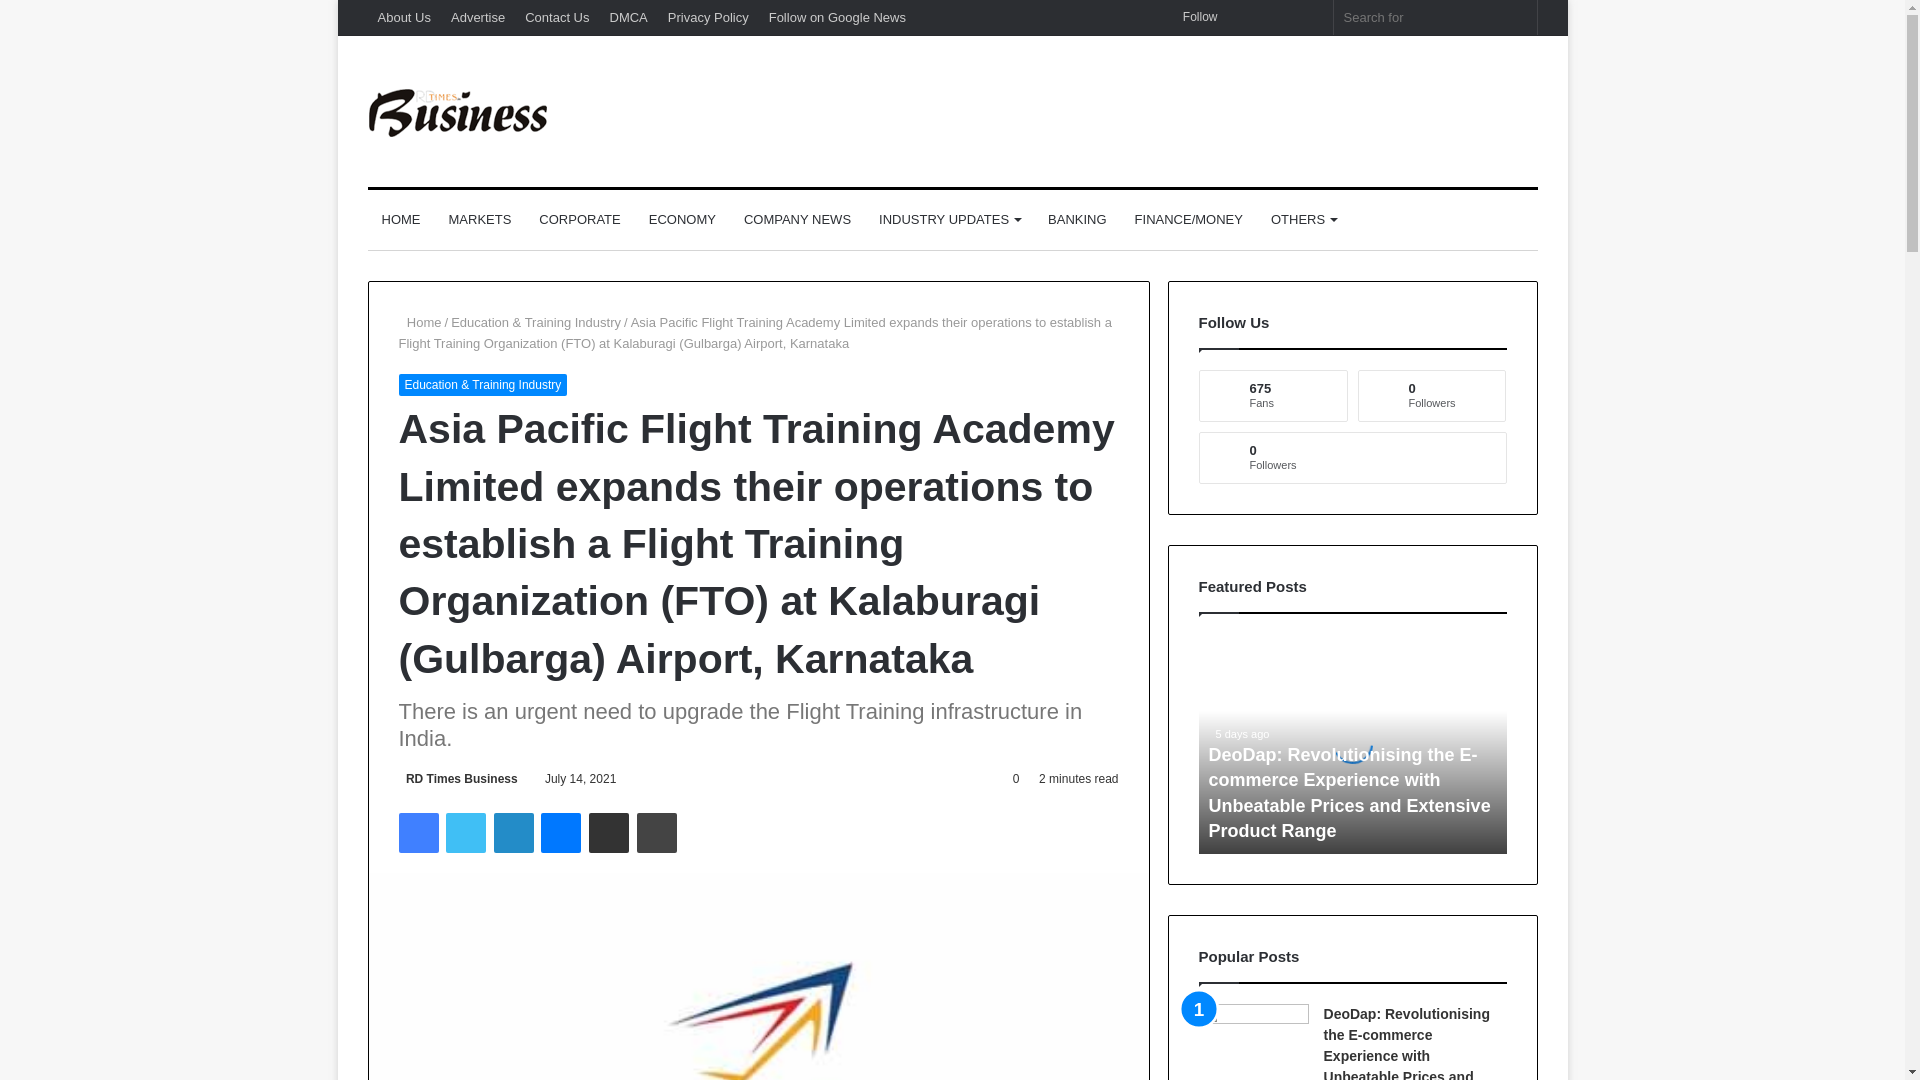 The image size is (1920, 1080). What do you see at coordinates (458, 112) in the screenshot?
I see `RD Times Business` at bounding box center [458, 112].